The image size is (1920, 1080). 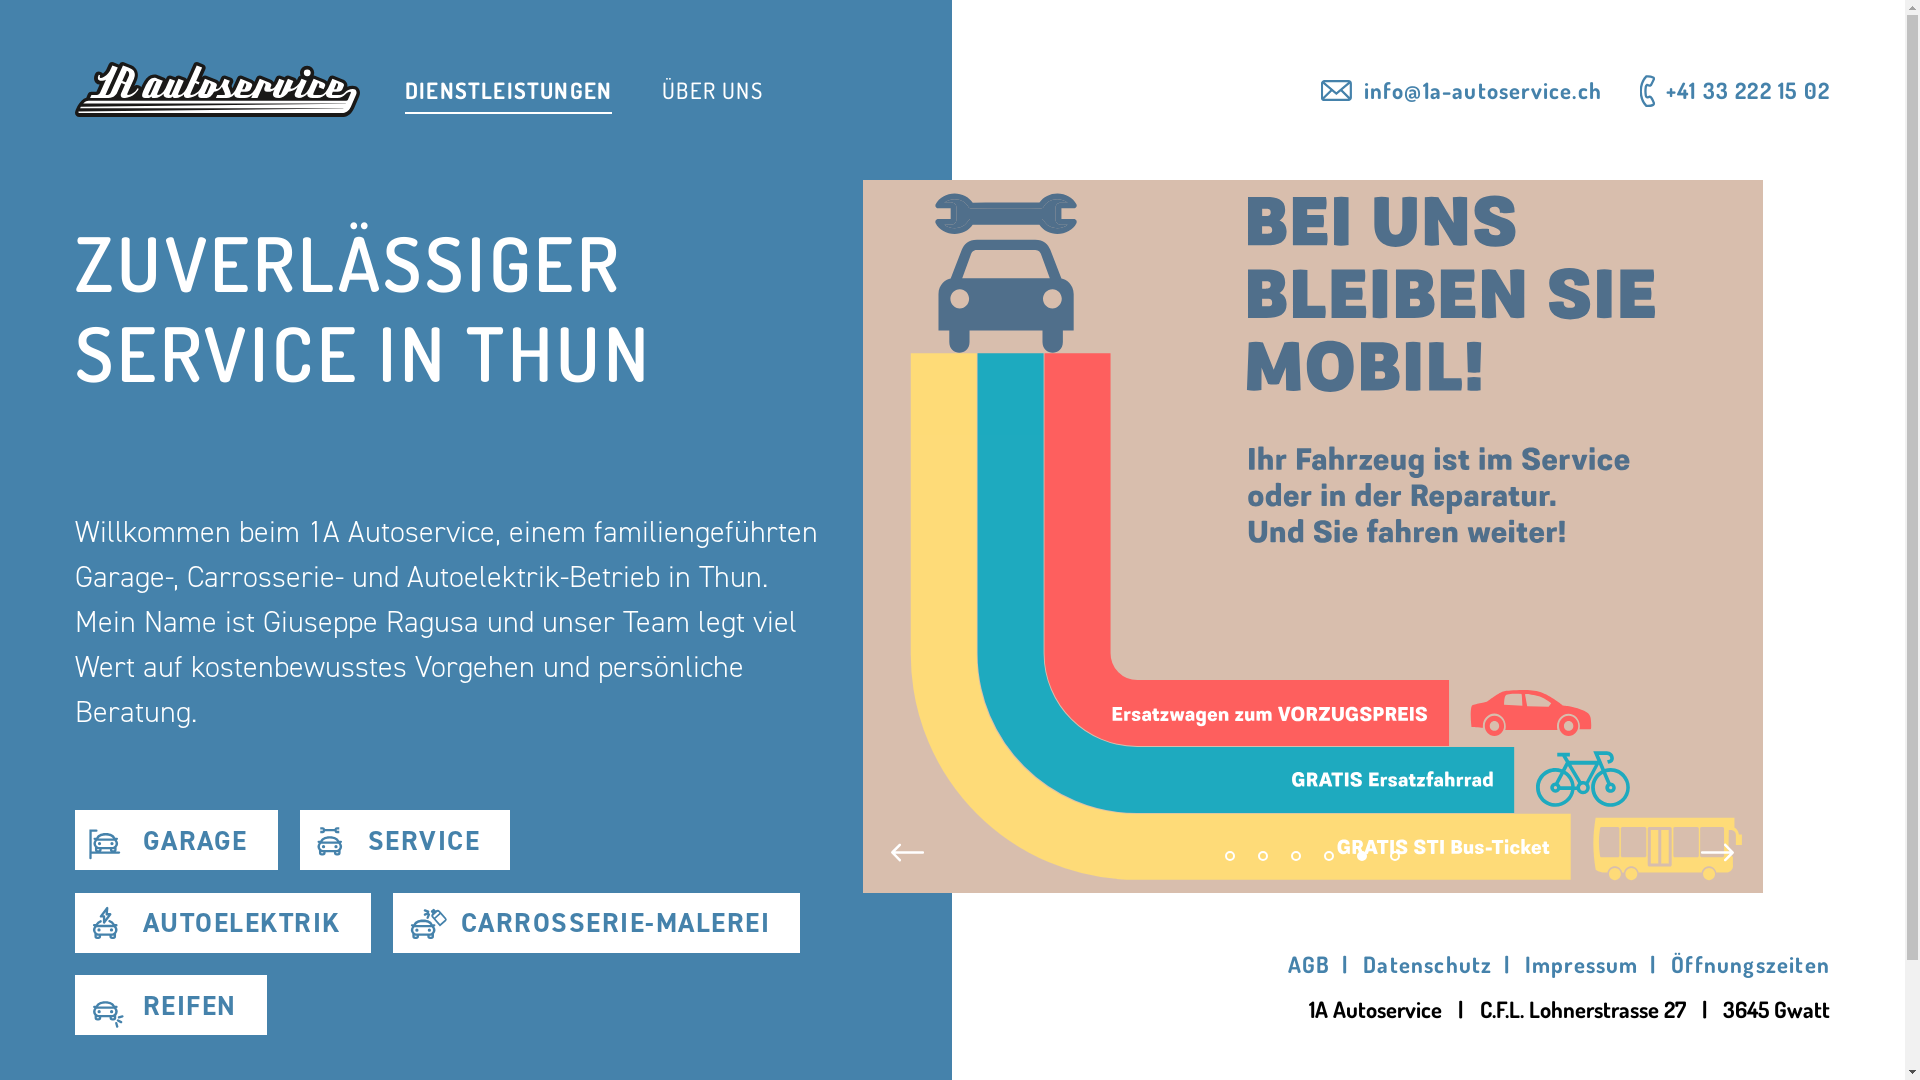 I want to click on +41 33 222 15 02, so click(x=1748, y=90).